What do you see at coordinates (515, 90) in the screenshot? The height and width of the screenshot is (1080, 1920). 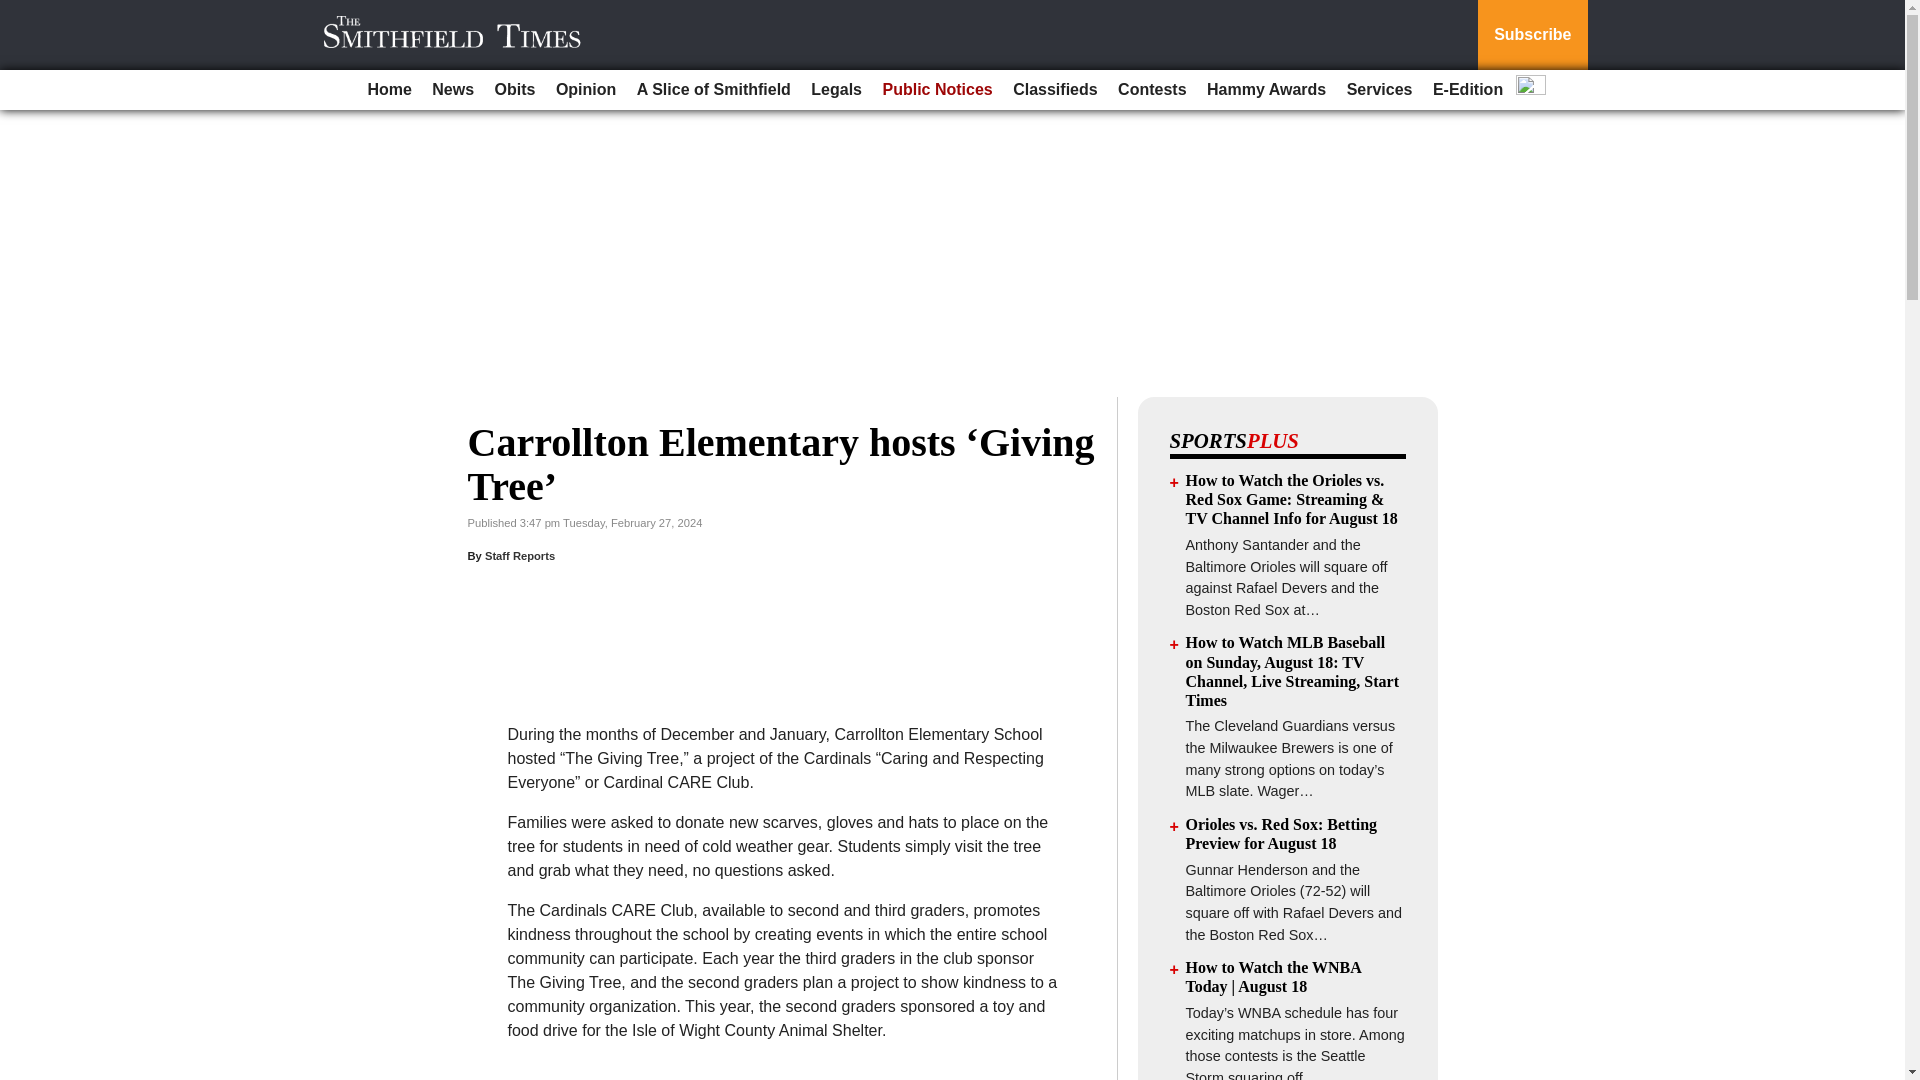 I see `Obits` at bounding box center [515, 90].